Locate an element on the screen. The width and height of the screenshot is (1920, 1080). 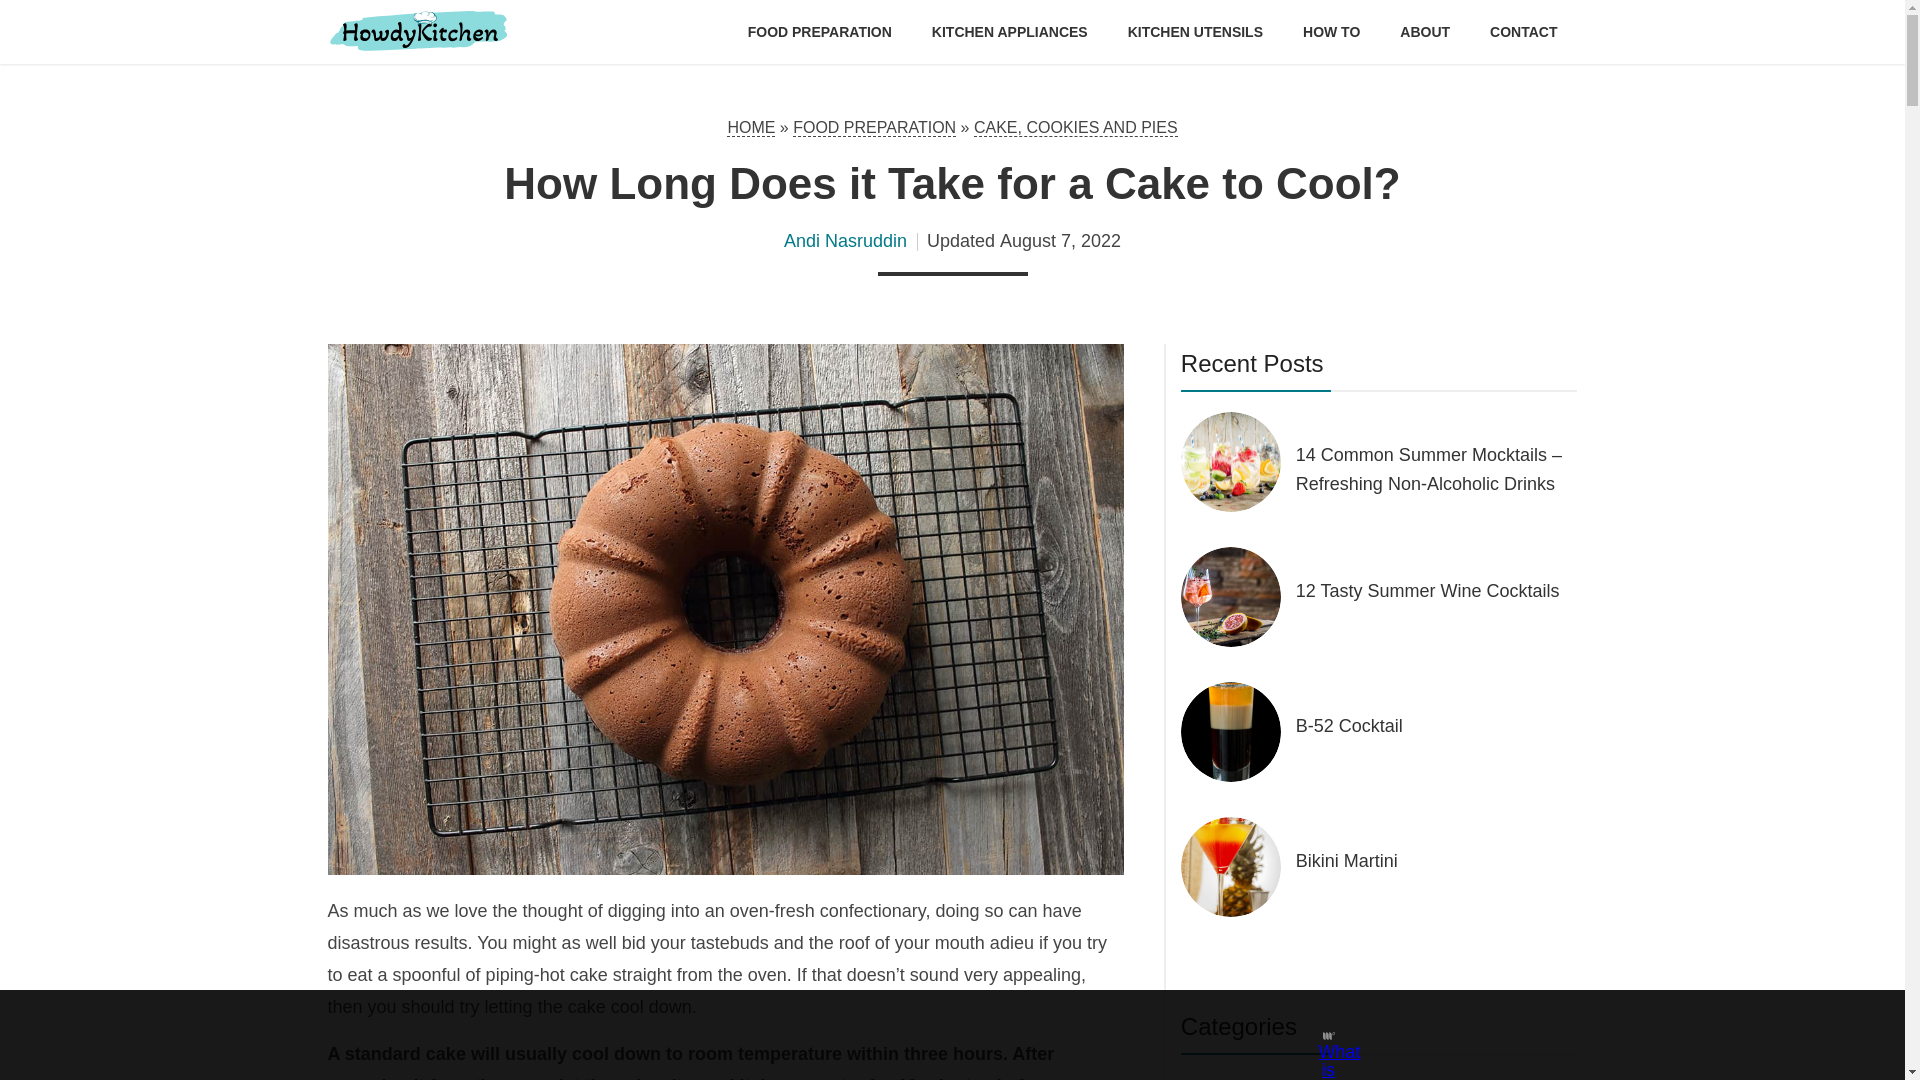
CONTACT is located at coordinates (1523, 32).